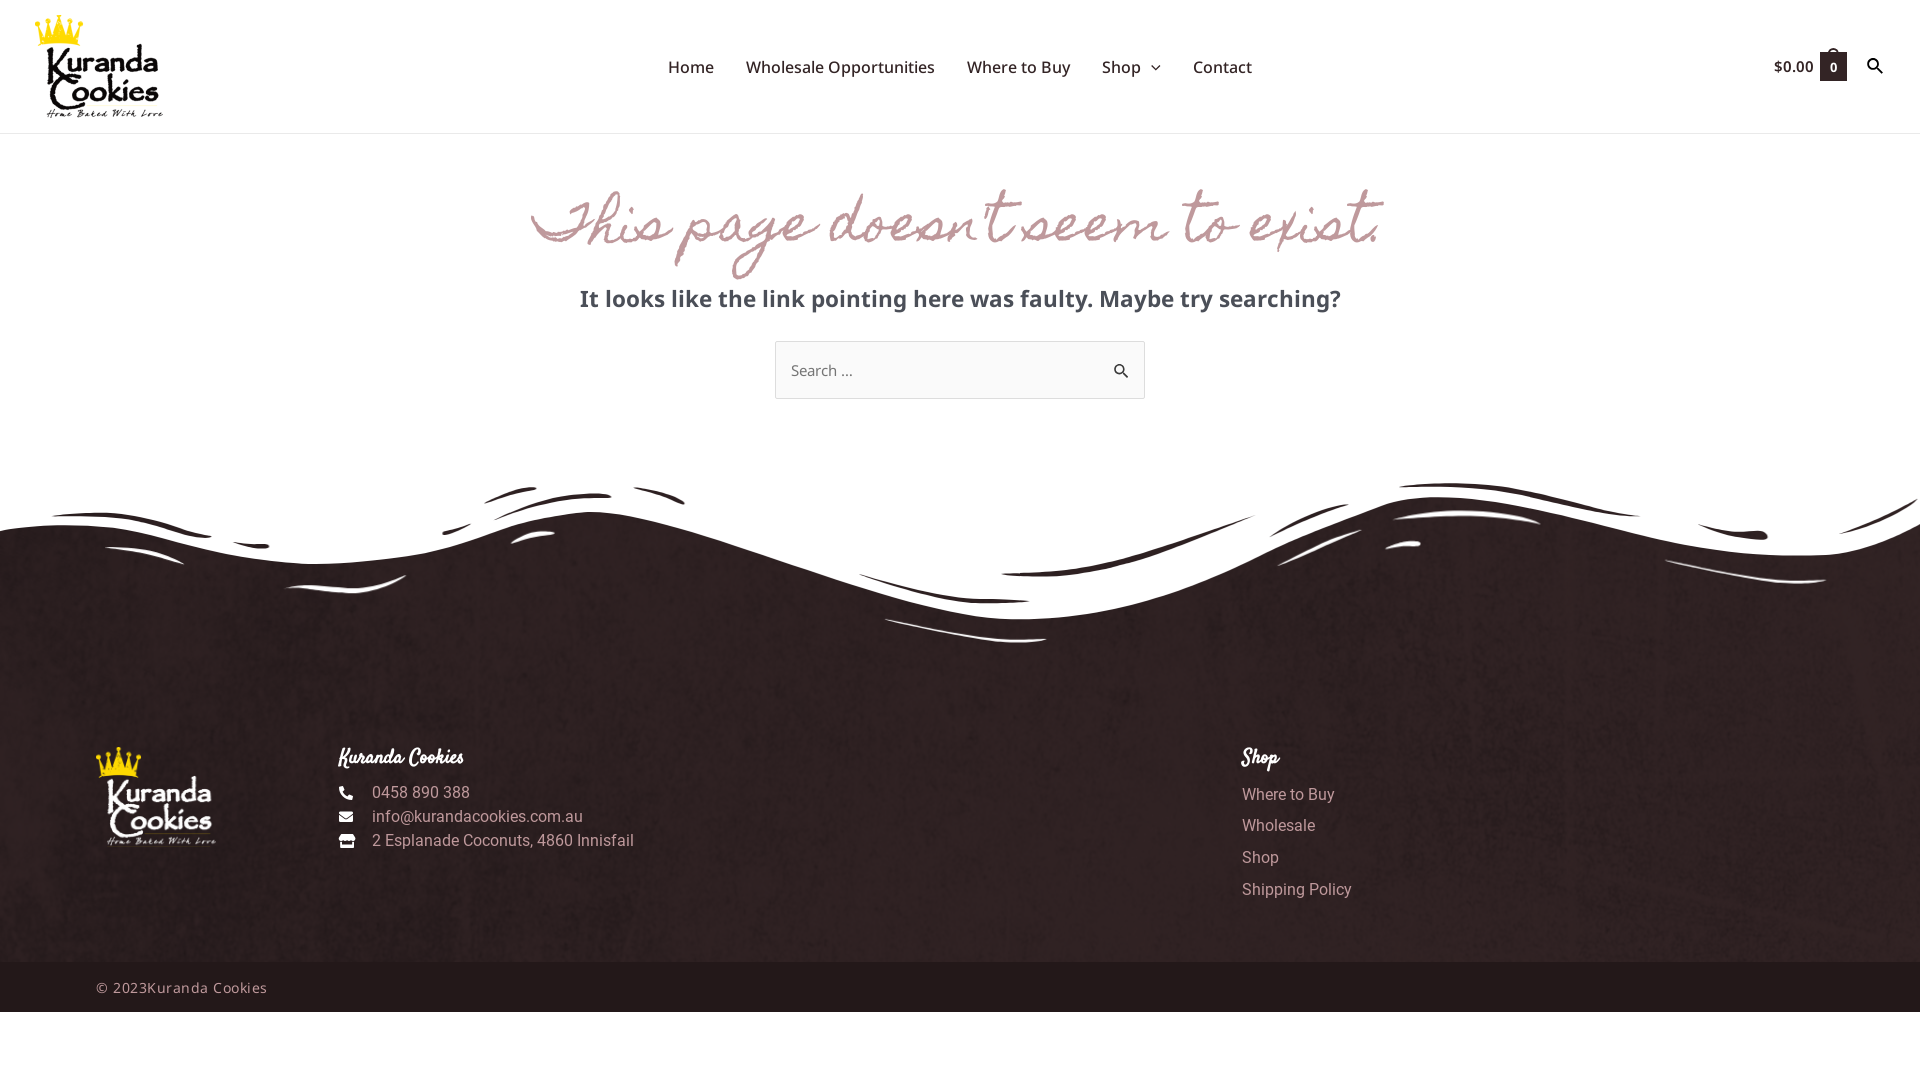 Image resolution: width=1920 pixels, height=1080 pixels. Describe the element at coordinates (1122, 361) in the screenshot. I see `Search` at that location.